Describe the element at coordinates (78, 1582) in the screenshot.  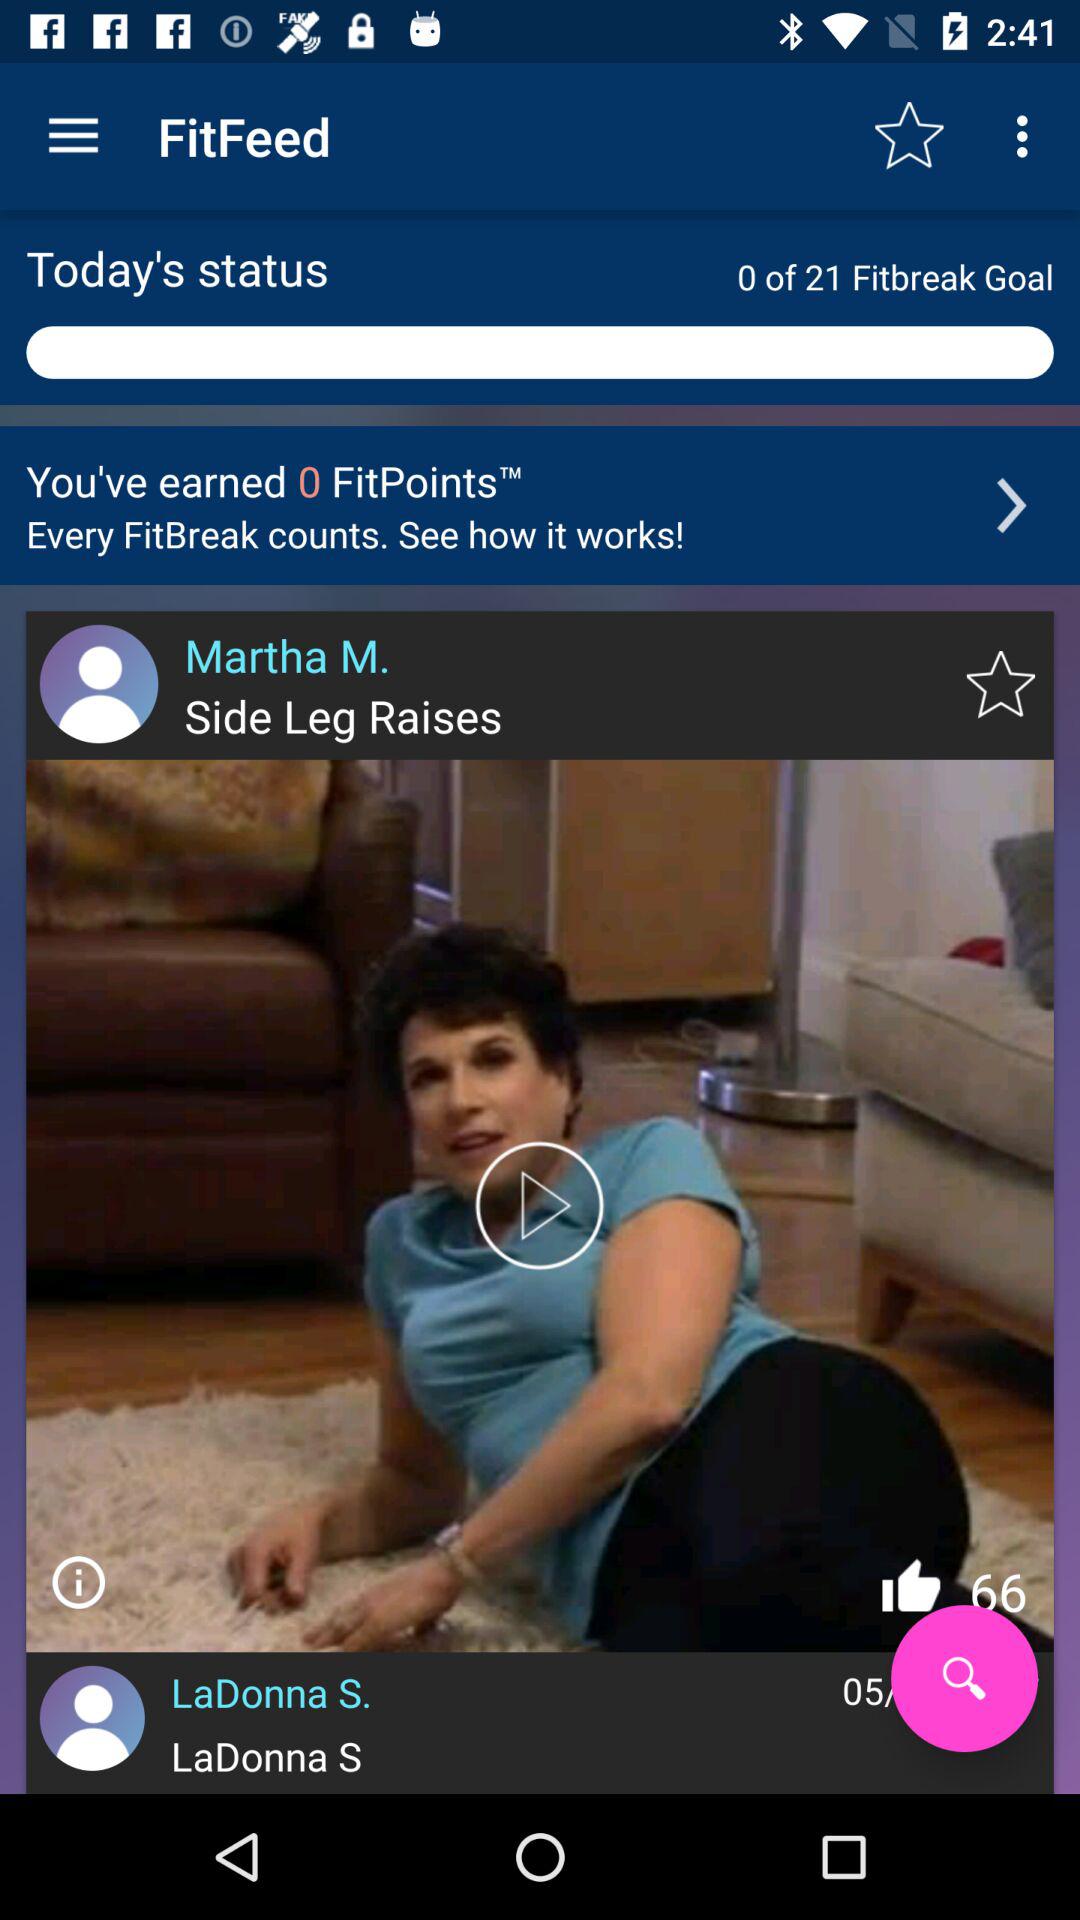
I see `menu option` at that location.